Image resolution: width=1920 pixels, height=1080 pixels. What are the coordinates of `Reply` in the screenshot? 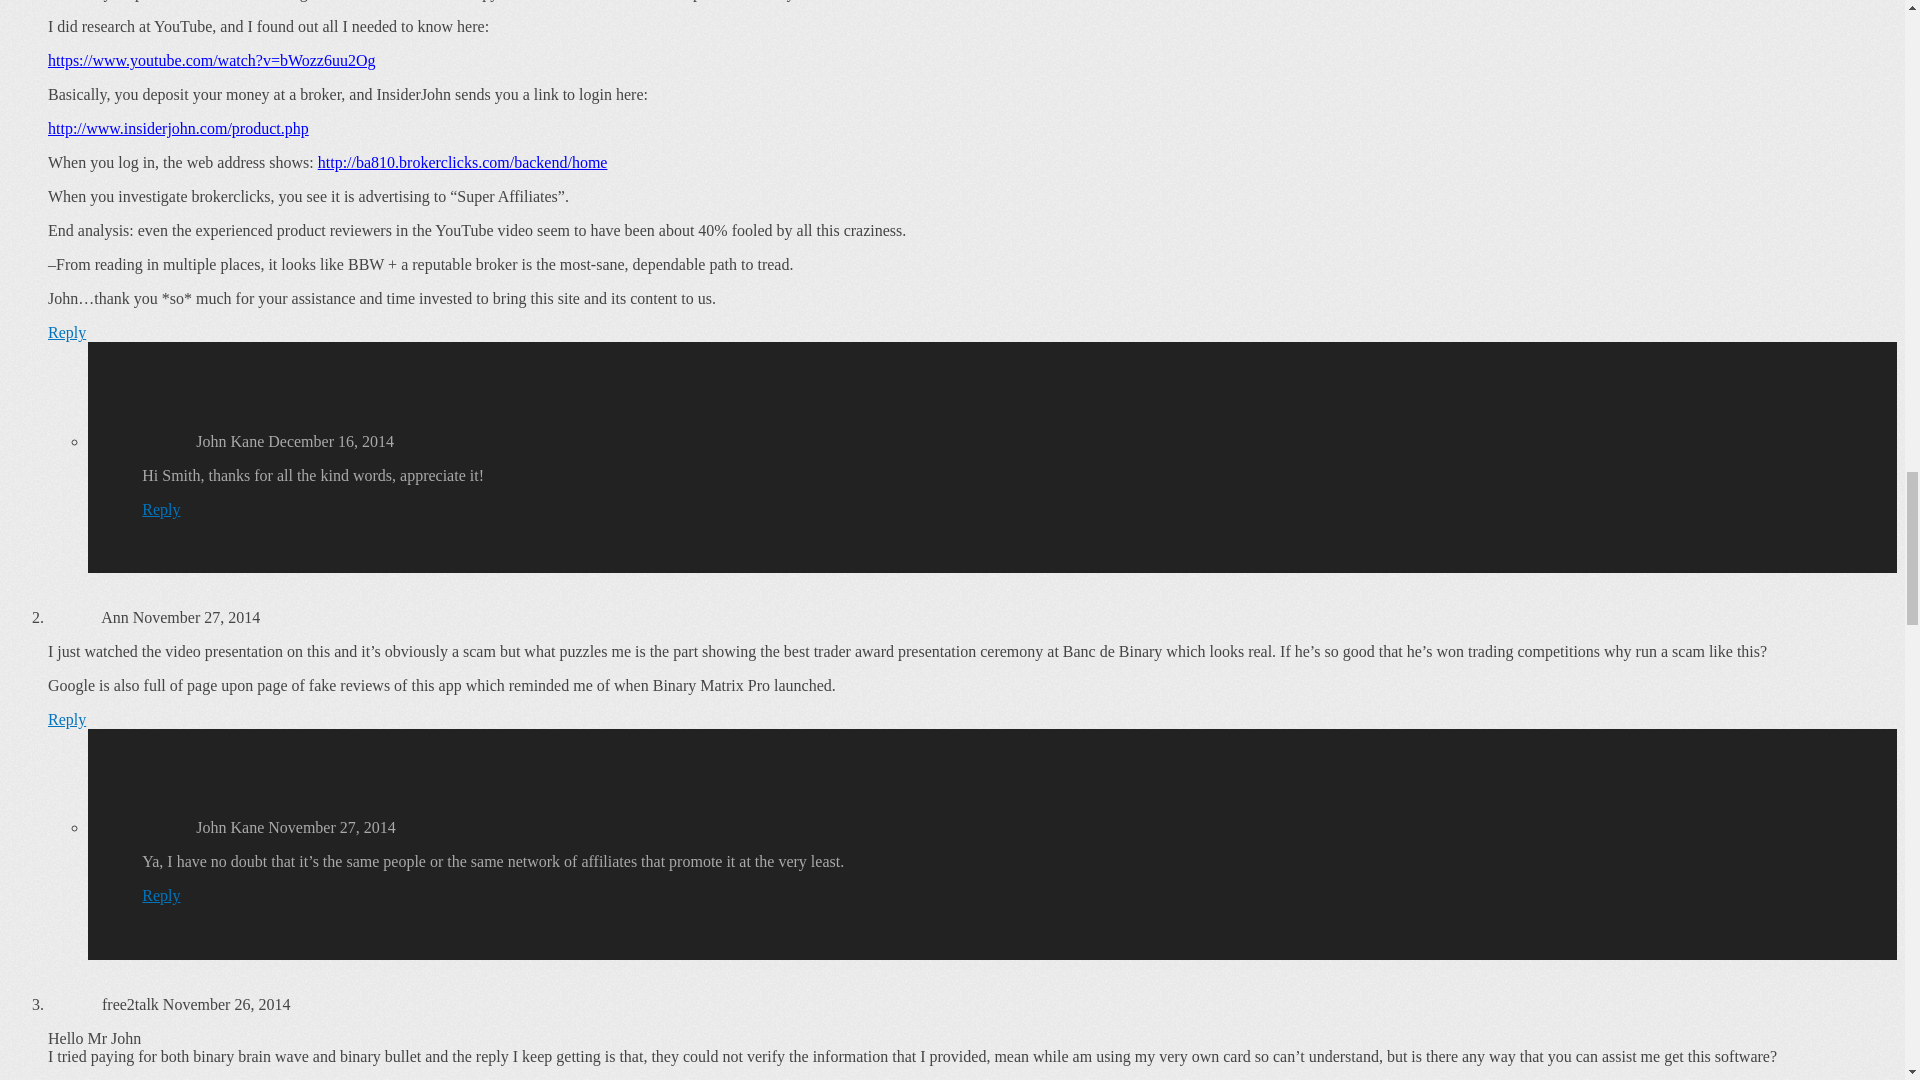 It's located at (67, 332).